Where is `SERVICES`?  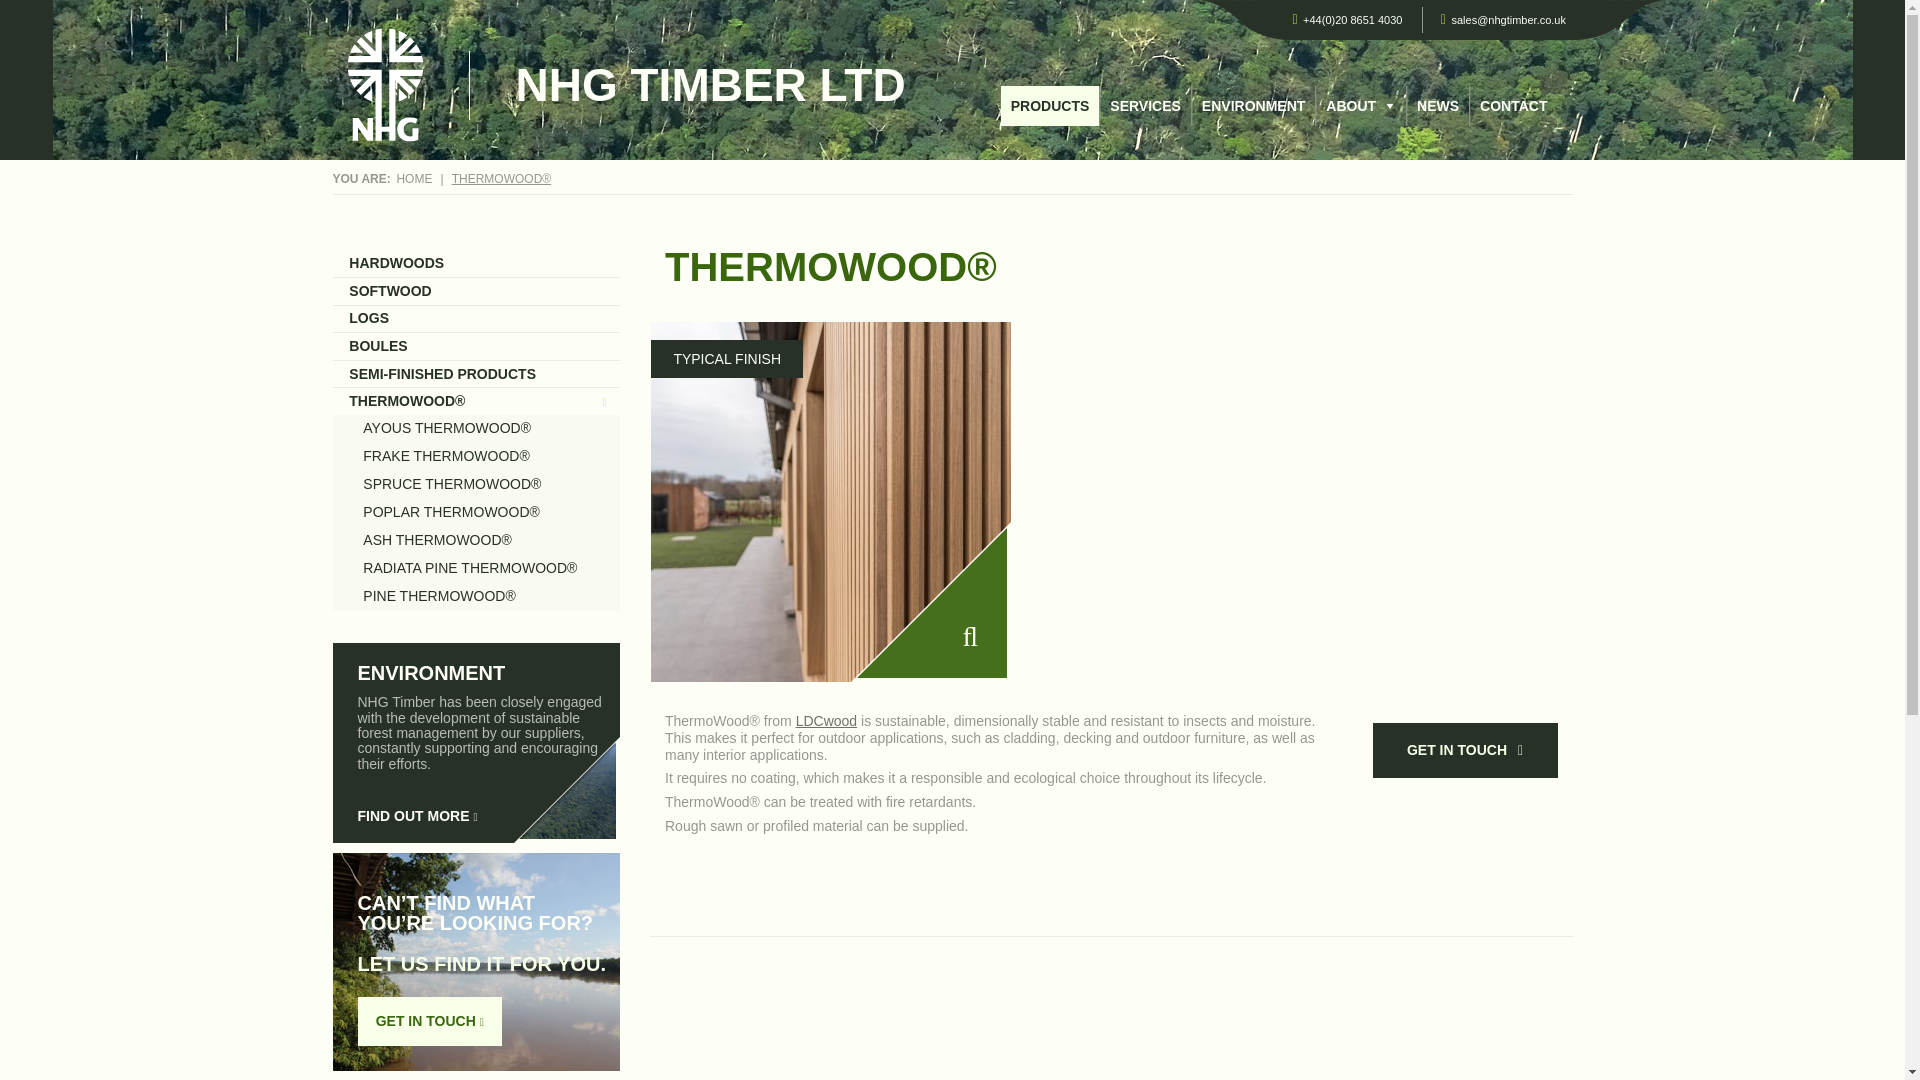
SERVICES is located at coordinates (1145, 106).